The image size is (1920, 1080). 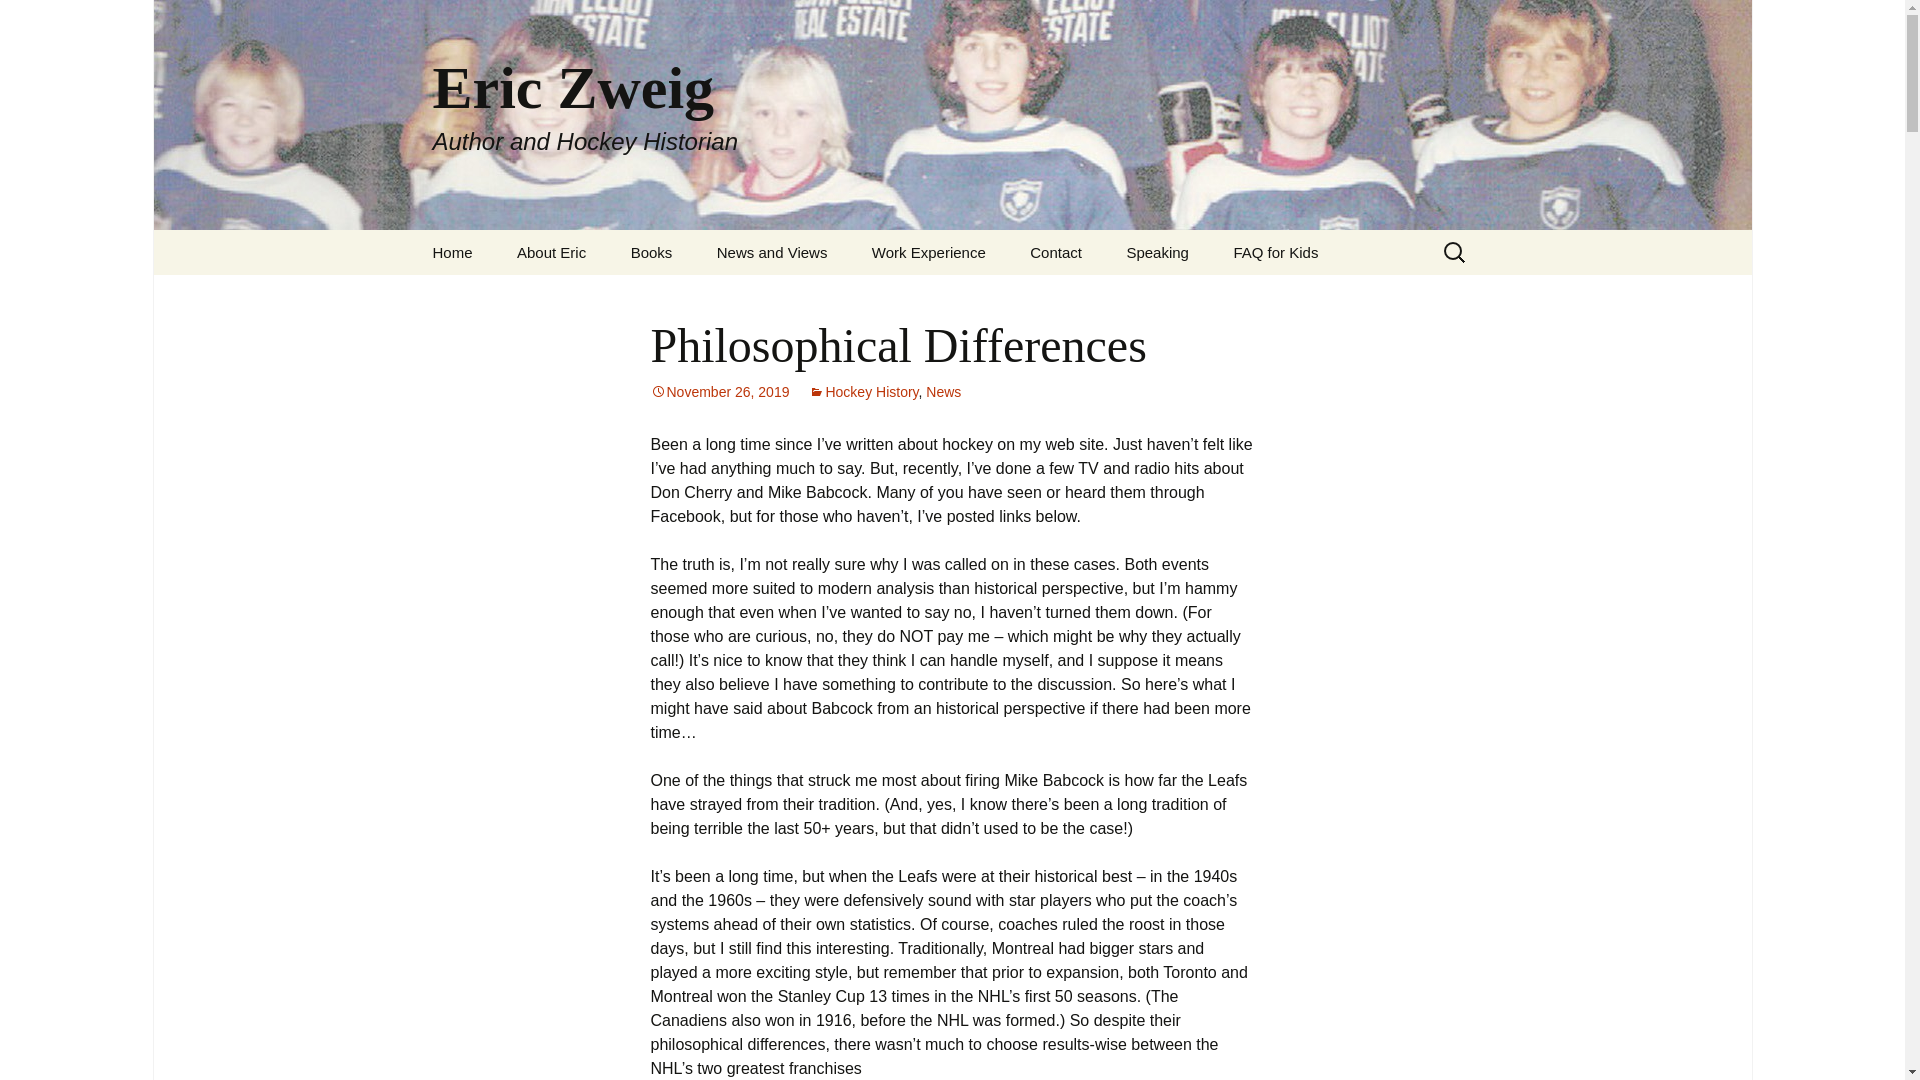 What do you see at coordinates (552, 252) in the screenshot?
I see `Search` at bounding box center [552, 252].